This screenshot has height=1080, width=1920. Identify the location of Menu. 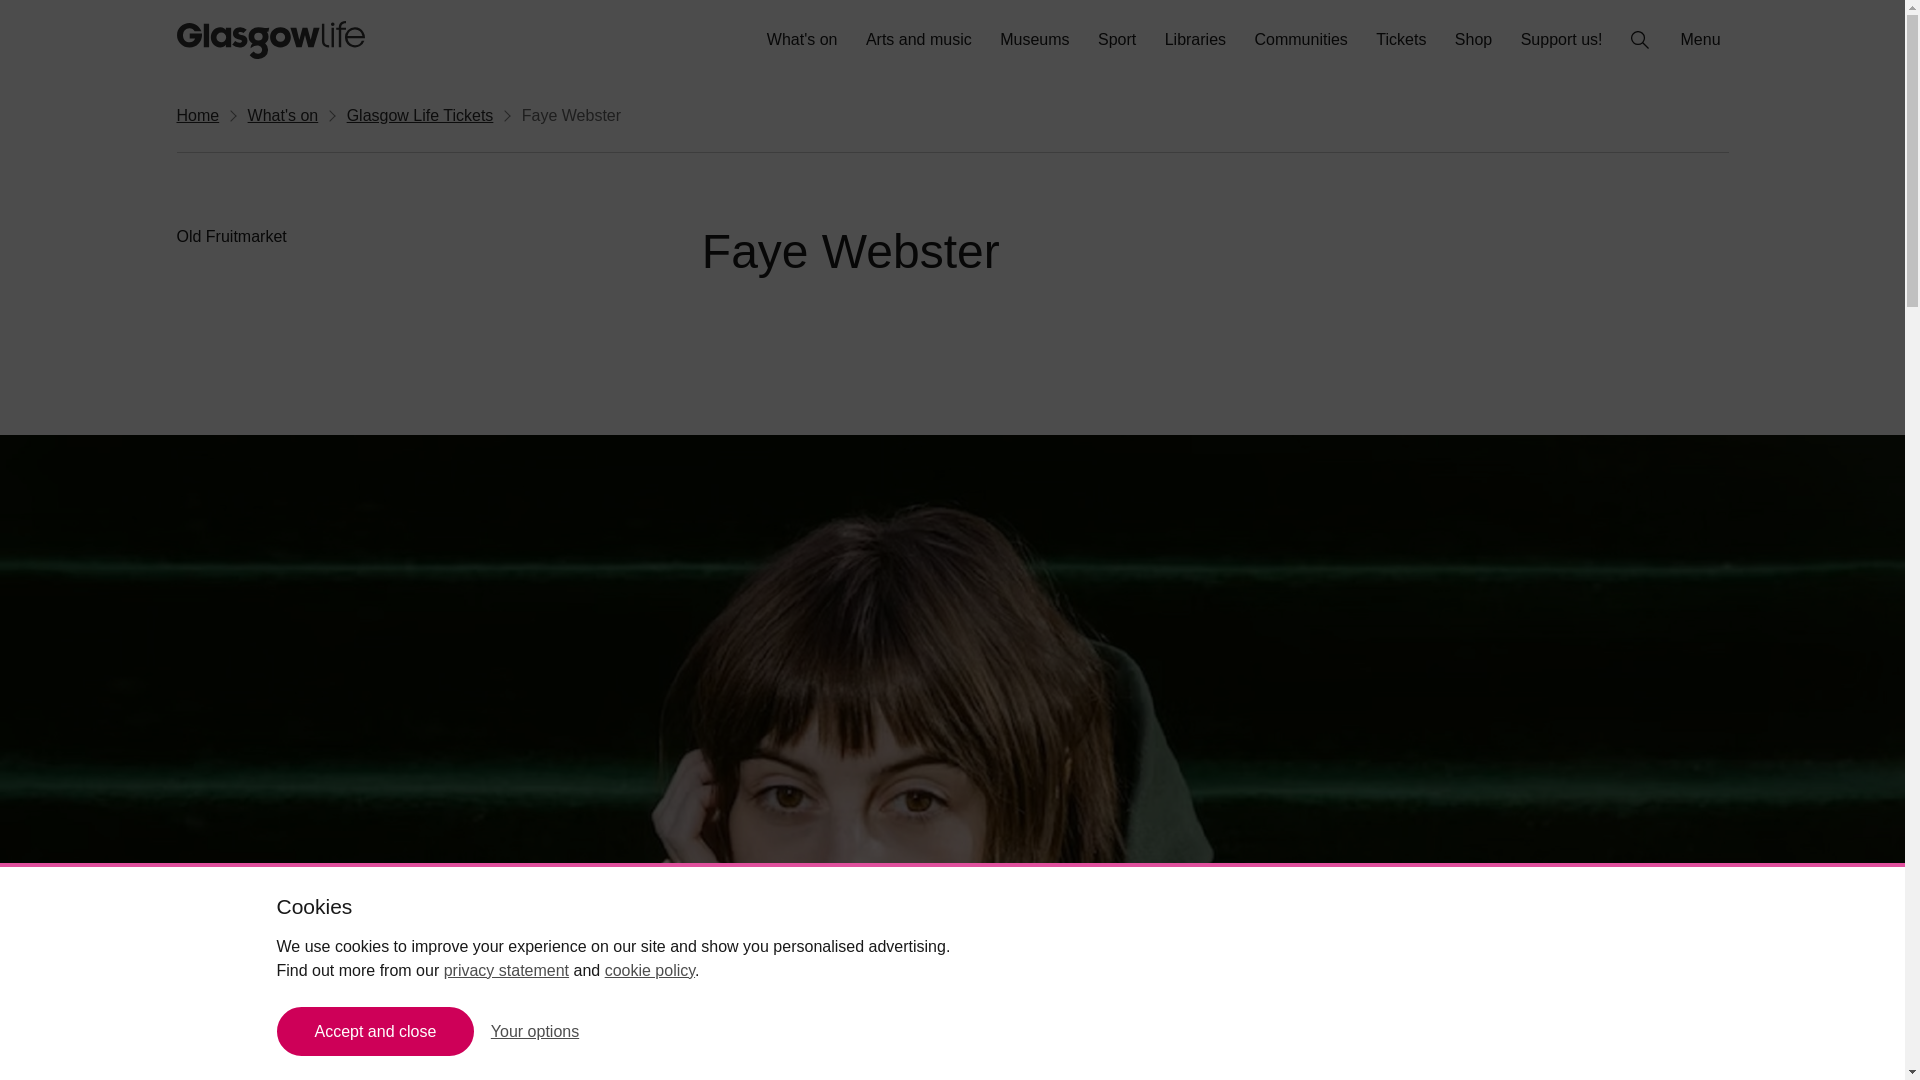
(1702, 40).